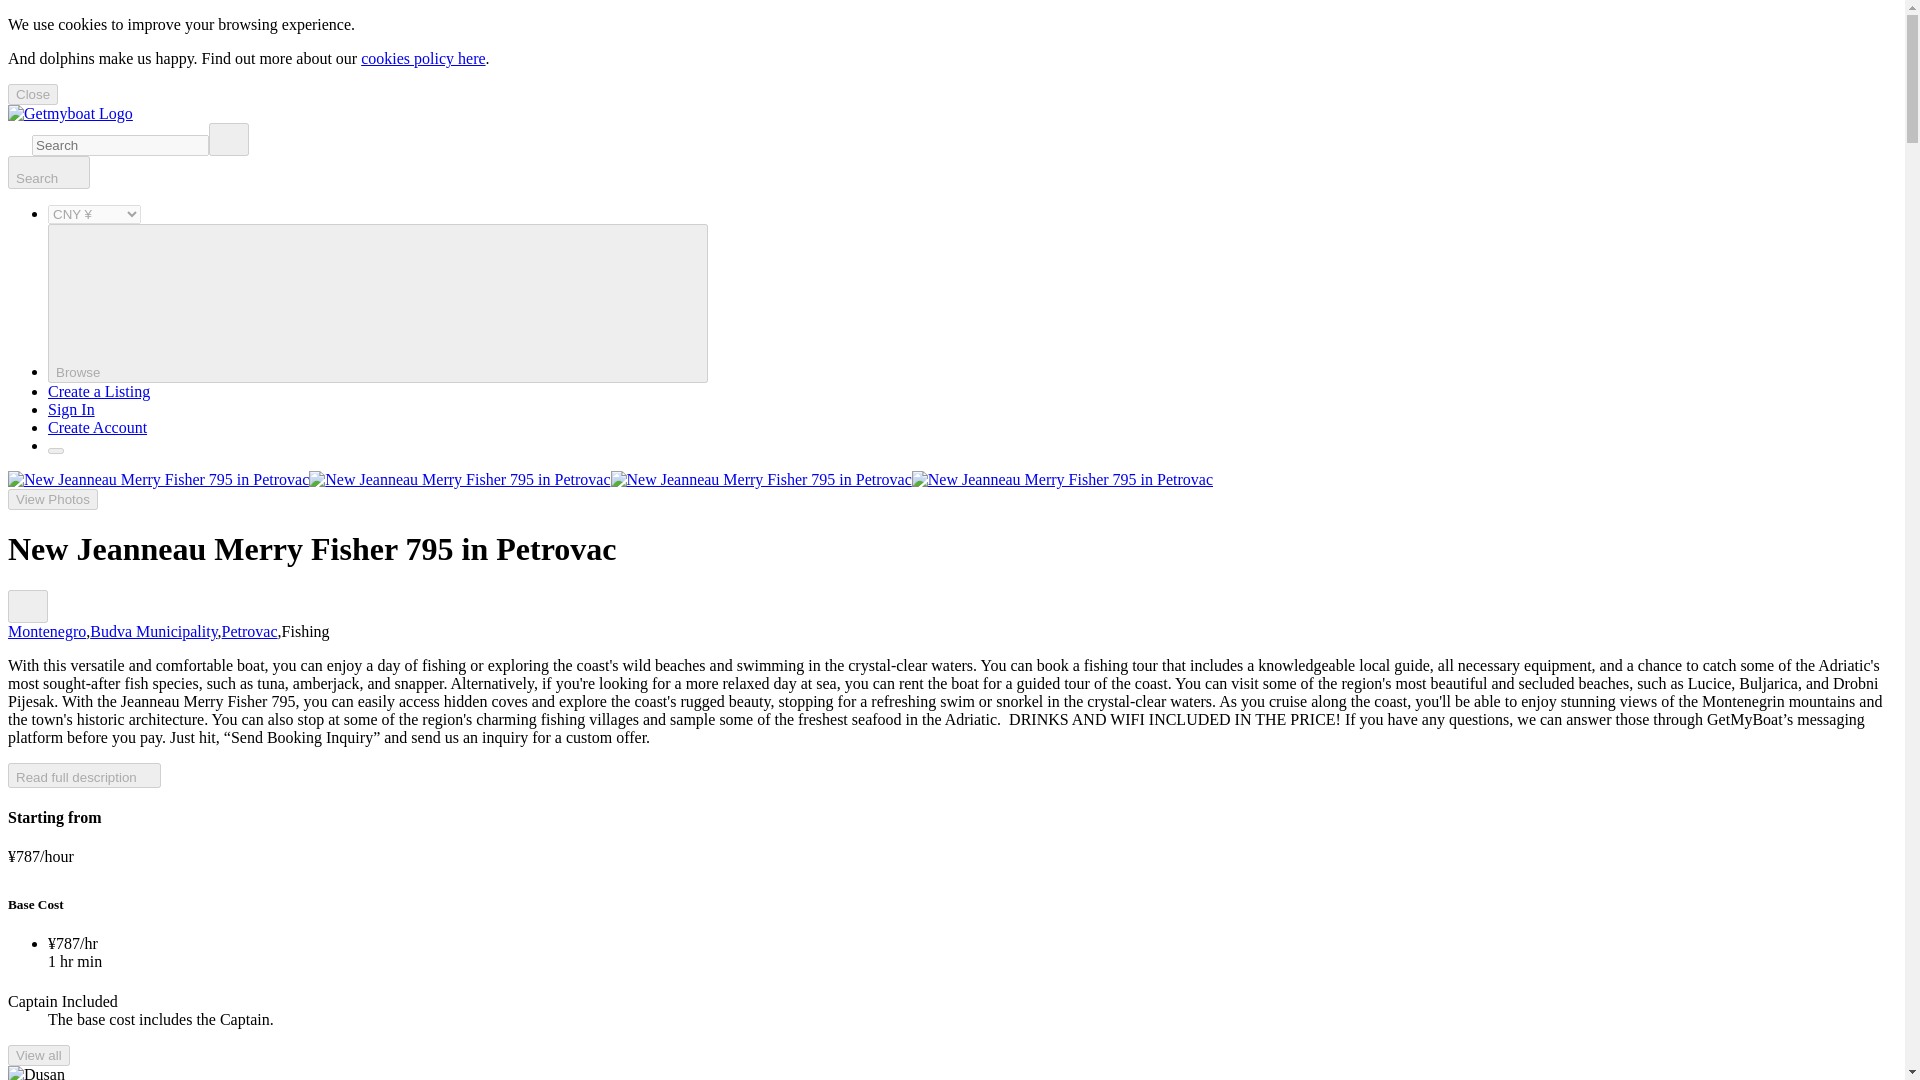 This screenshot has width=1920, height=1080. I want to click on Sign In, so click(71, 408).